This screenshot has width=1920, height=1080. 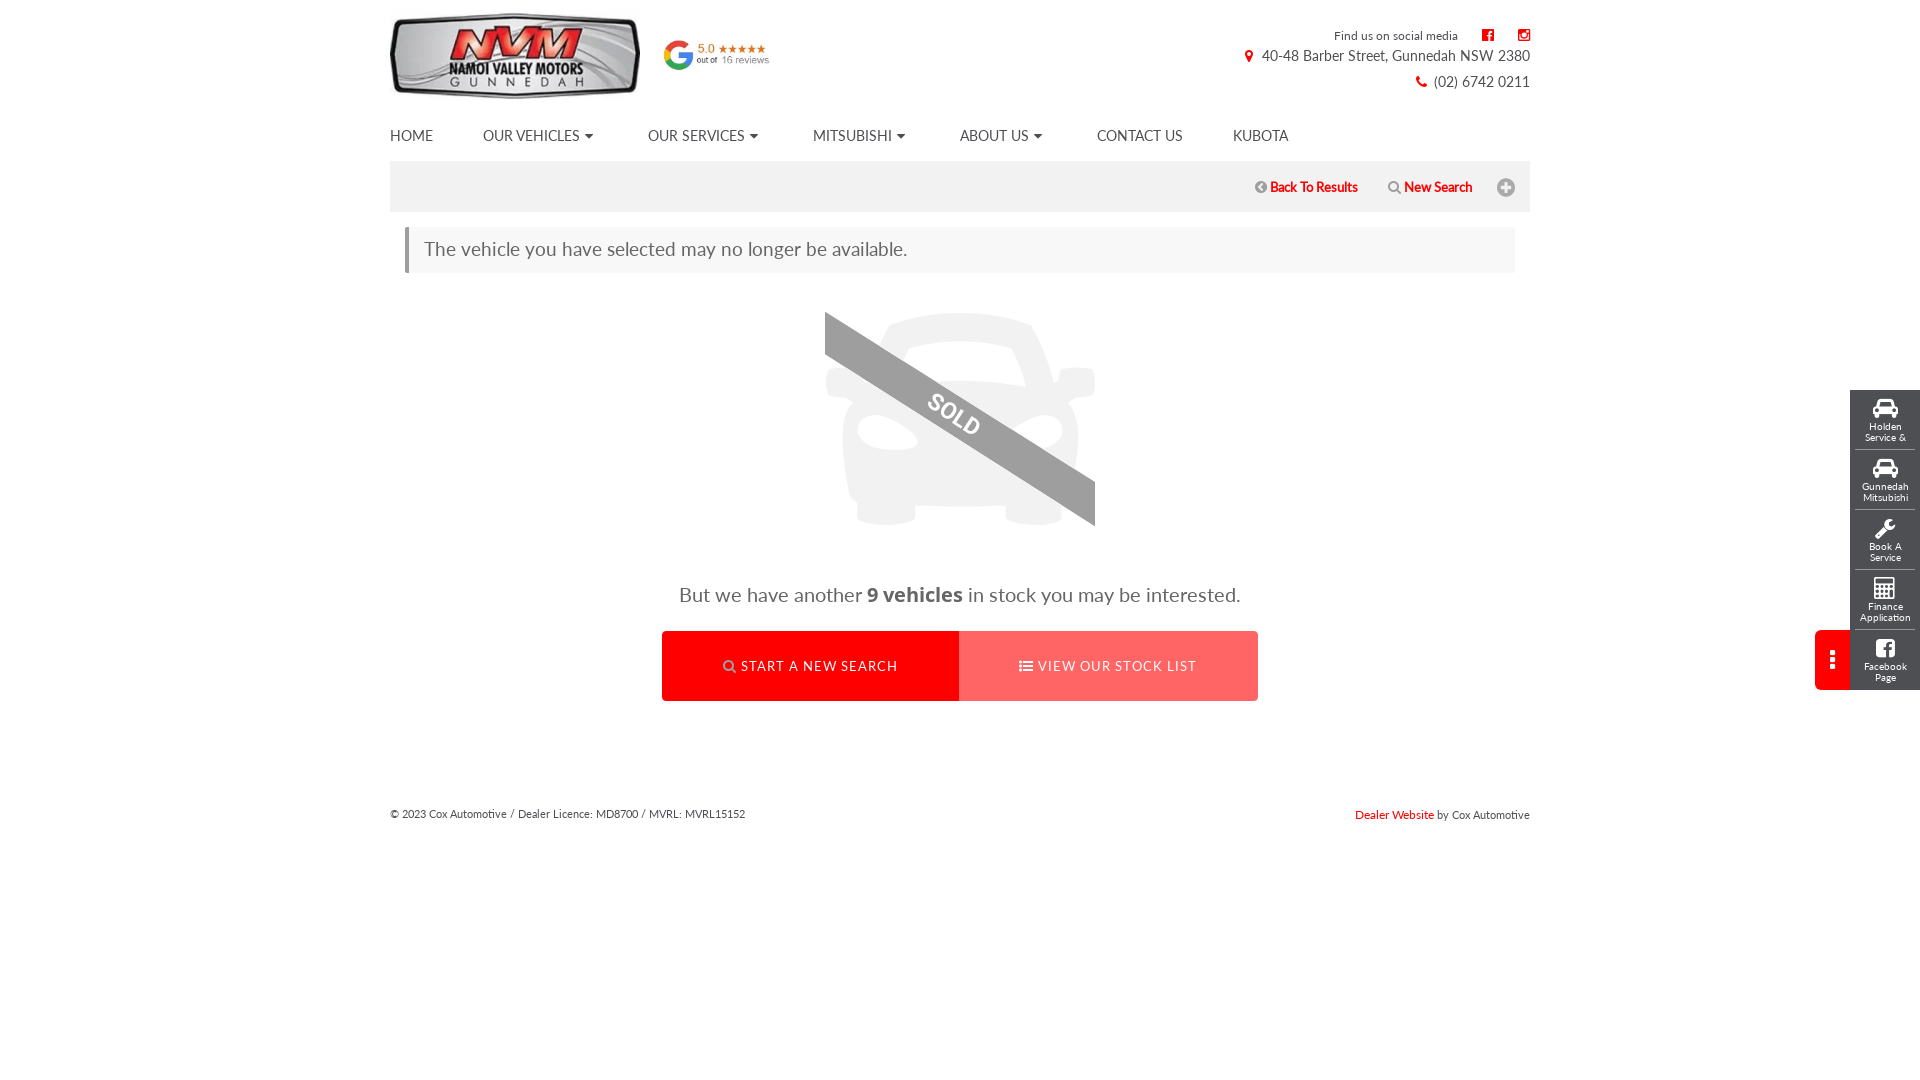 What do you see at coordinates (1885, 600) in the screenshot?
I see `Finance Application` at bounding box center [1885, 600].